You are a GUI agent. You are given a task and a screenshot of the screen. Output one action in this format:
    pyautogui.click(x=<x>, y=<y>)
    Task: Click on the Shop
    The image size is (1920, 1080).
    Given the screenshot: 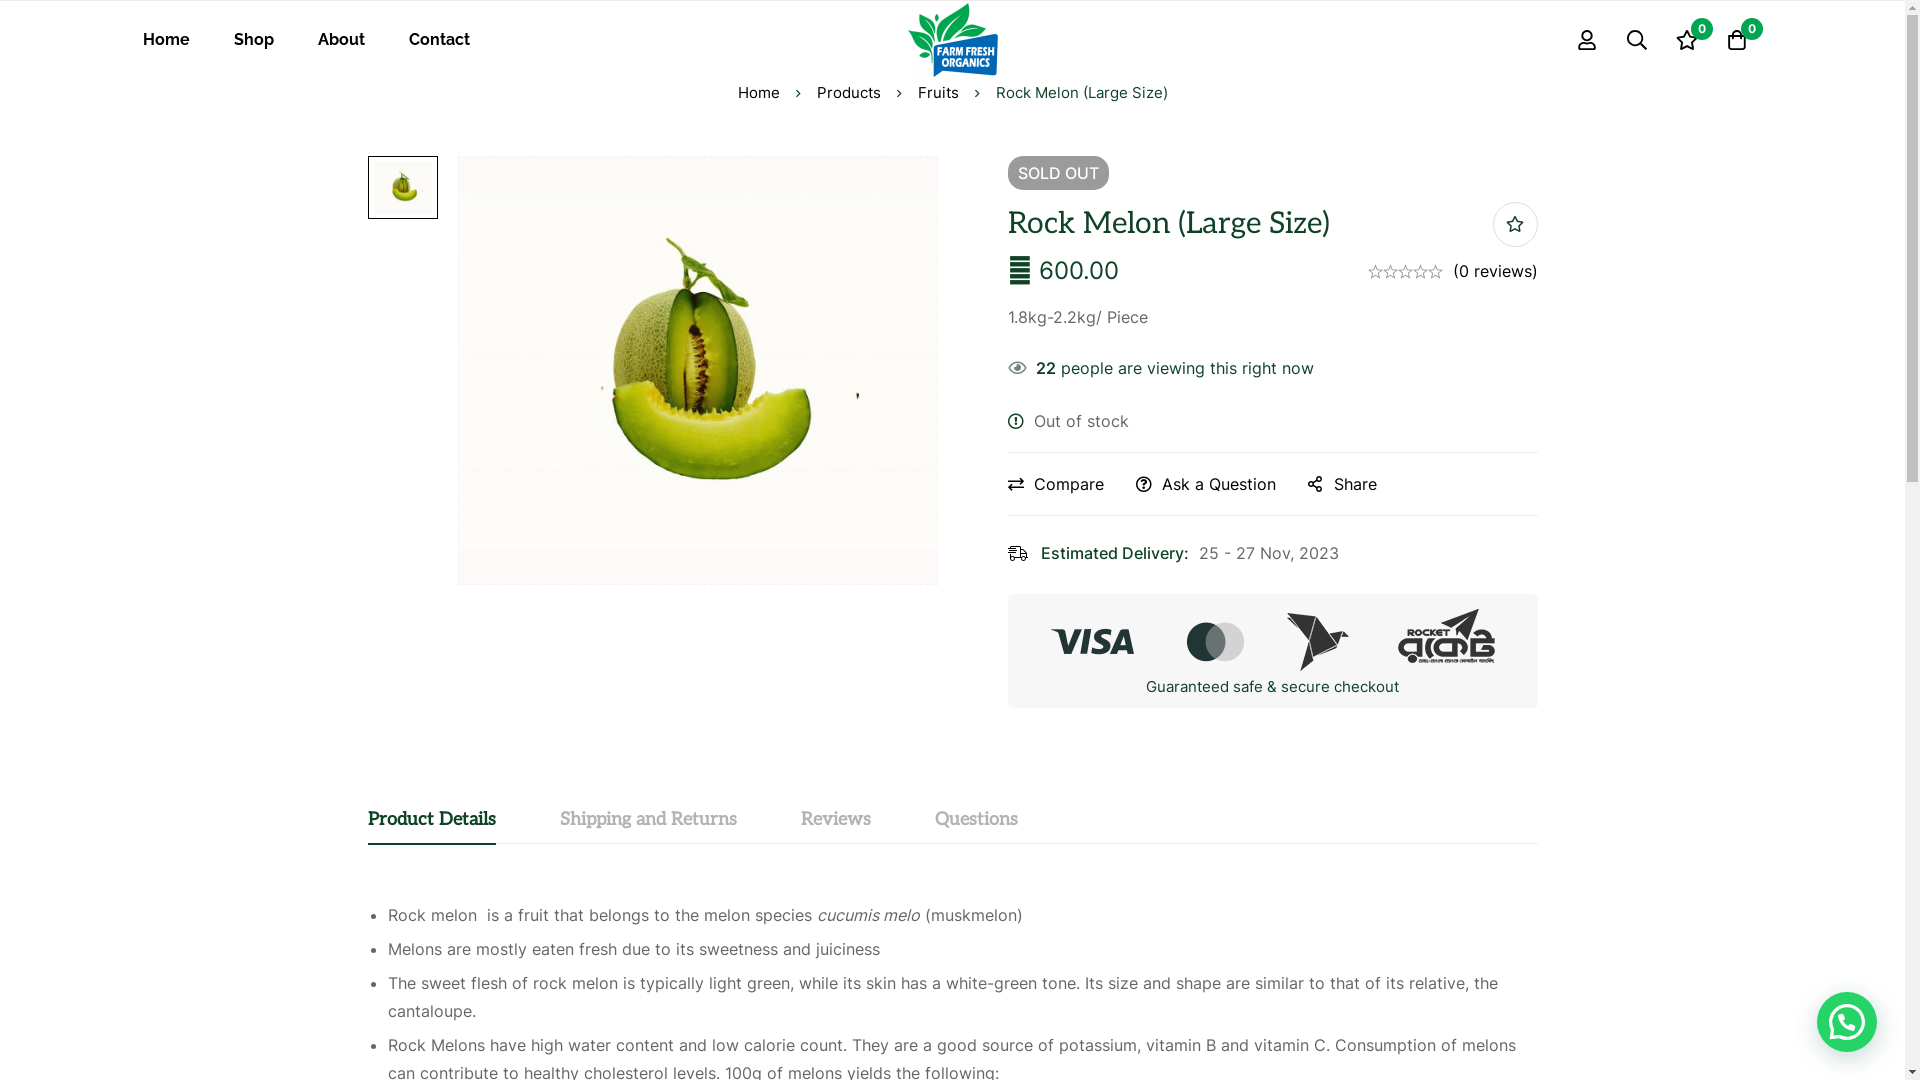 What is the action you would take?
    pyautogui.click(x=254, y=40)
    